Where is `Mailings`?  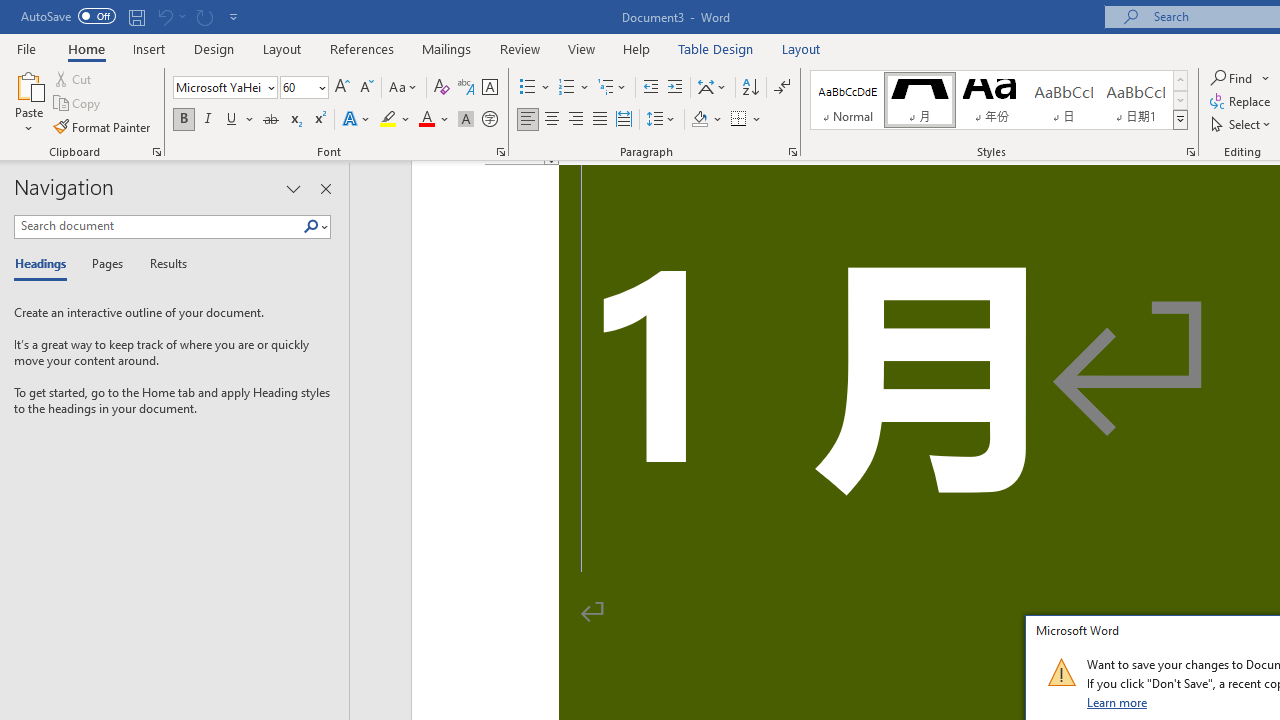 Mailings is located at coordinates (447, 48).